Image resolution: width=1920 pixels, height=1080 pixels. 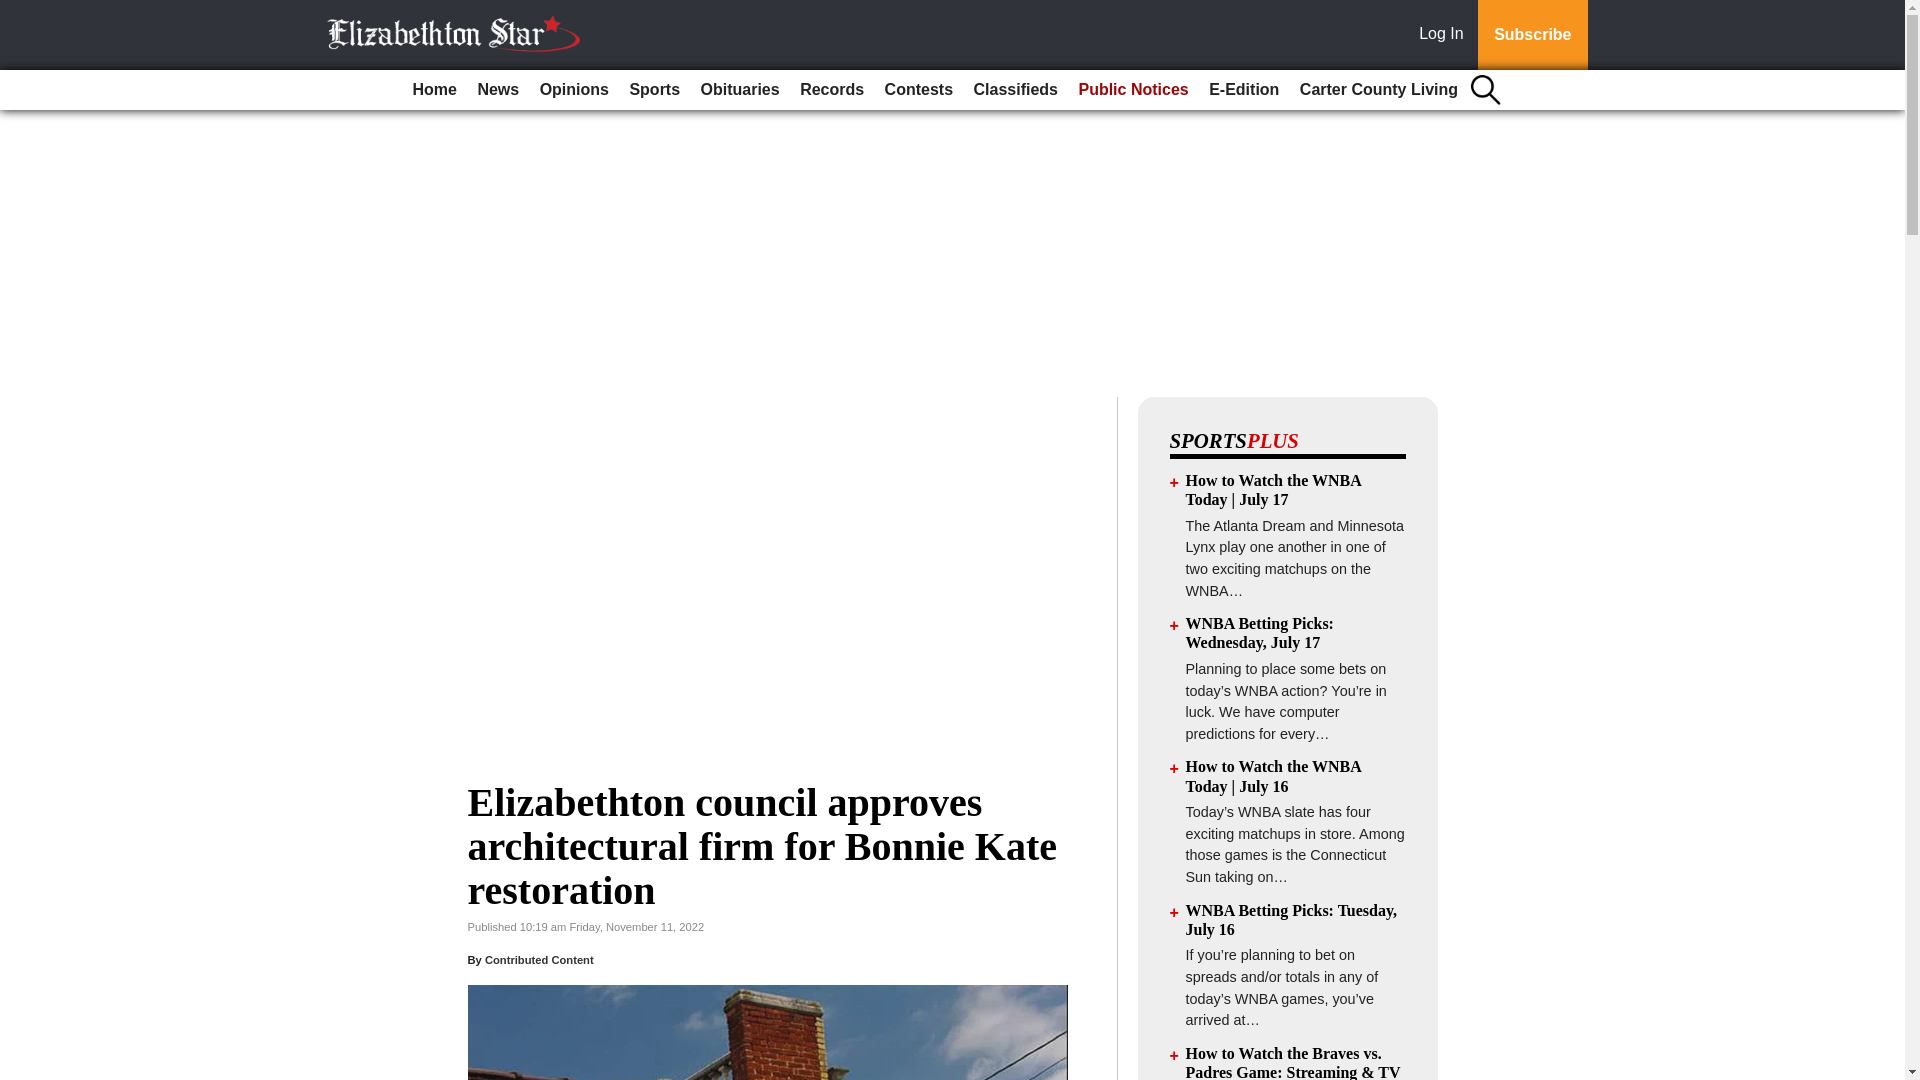 What do you see at coordinates (434, 90) in the screenshot?
I see `Home` at bounding box center [434, 90].